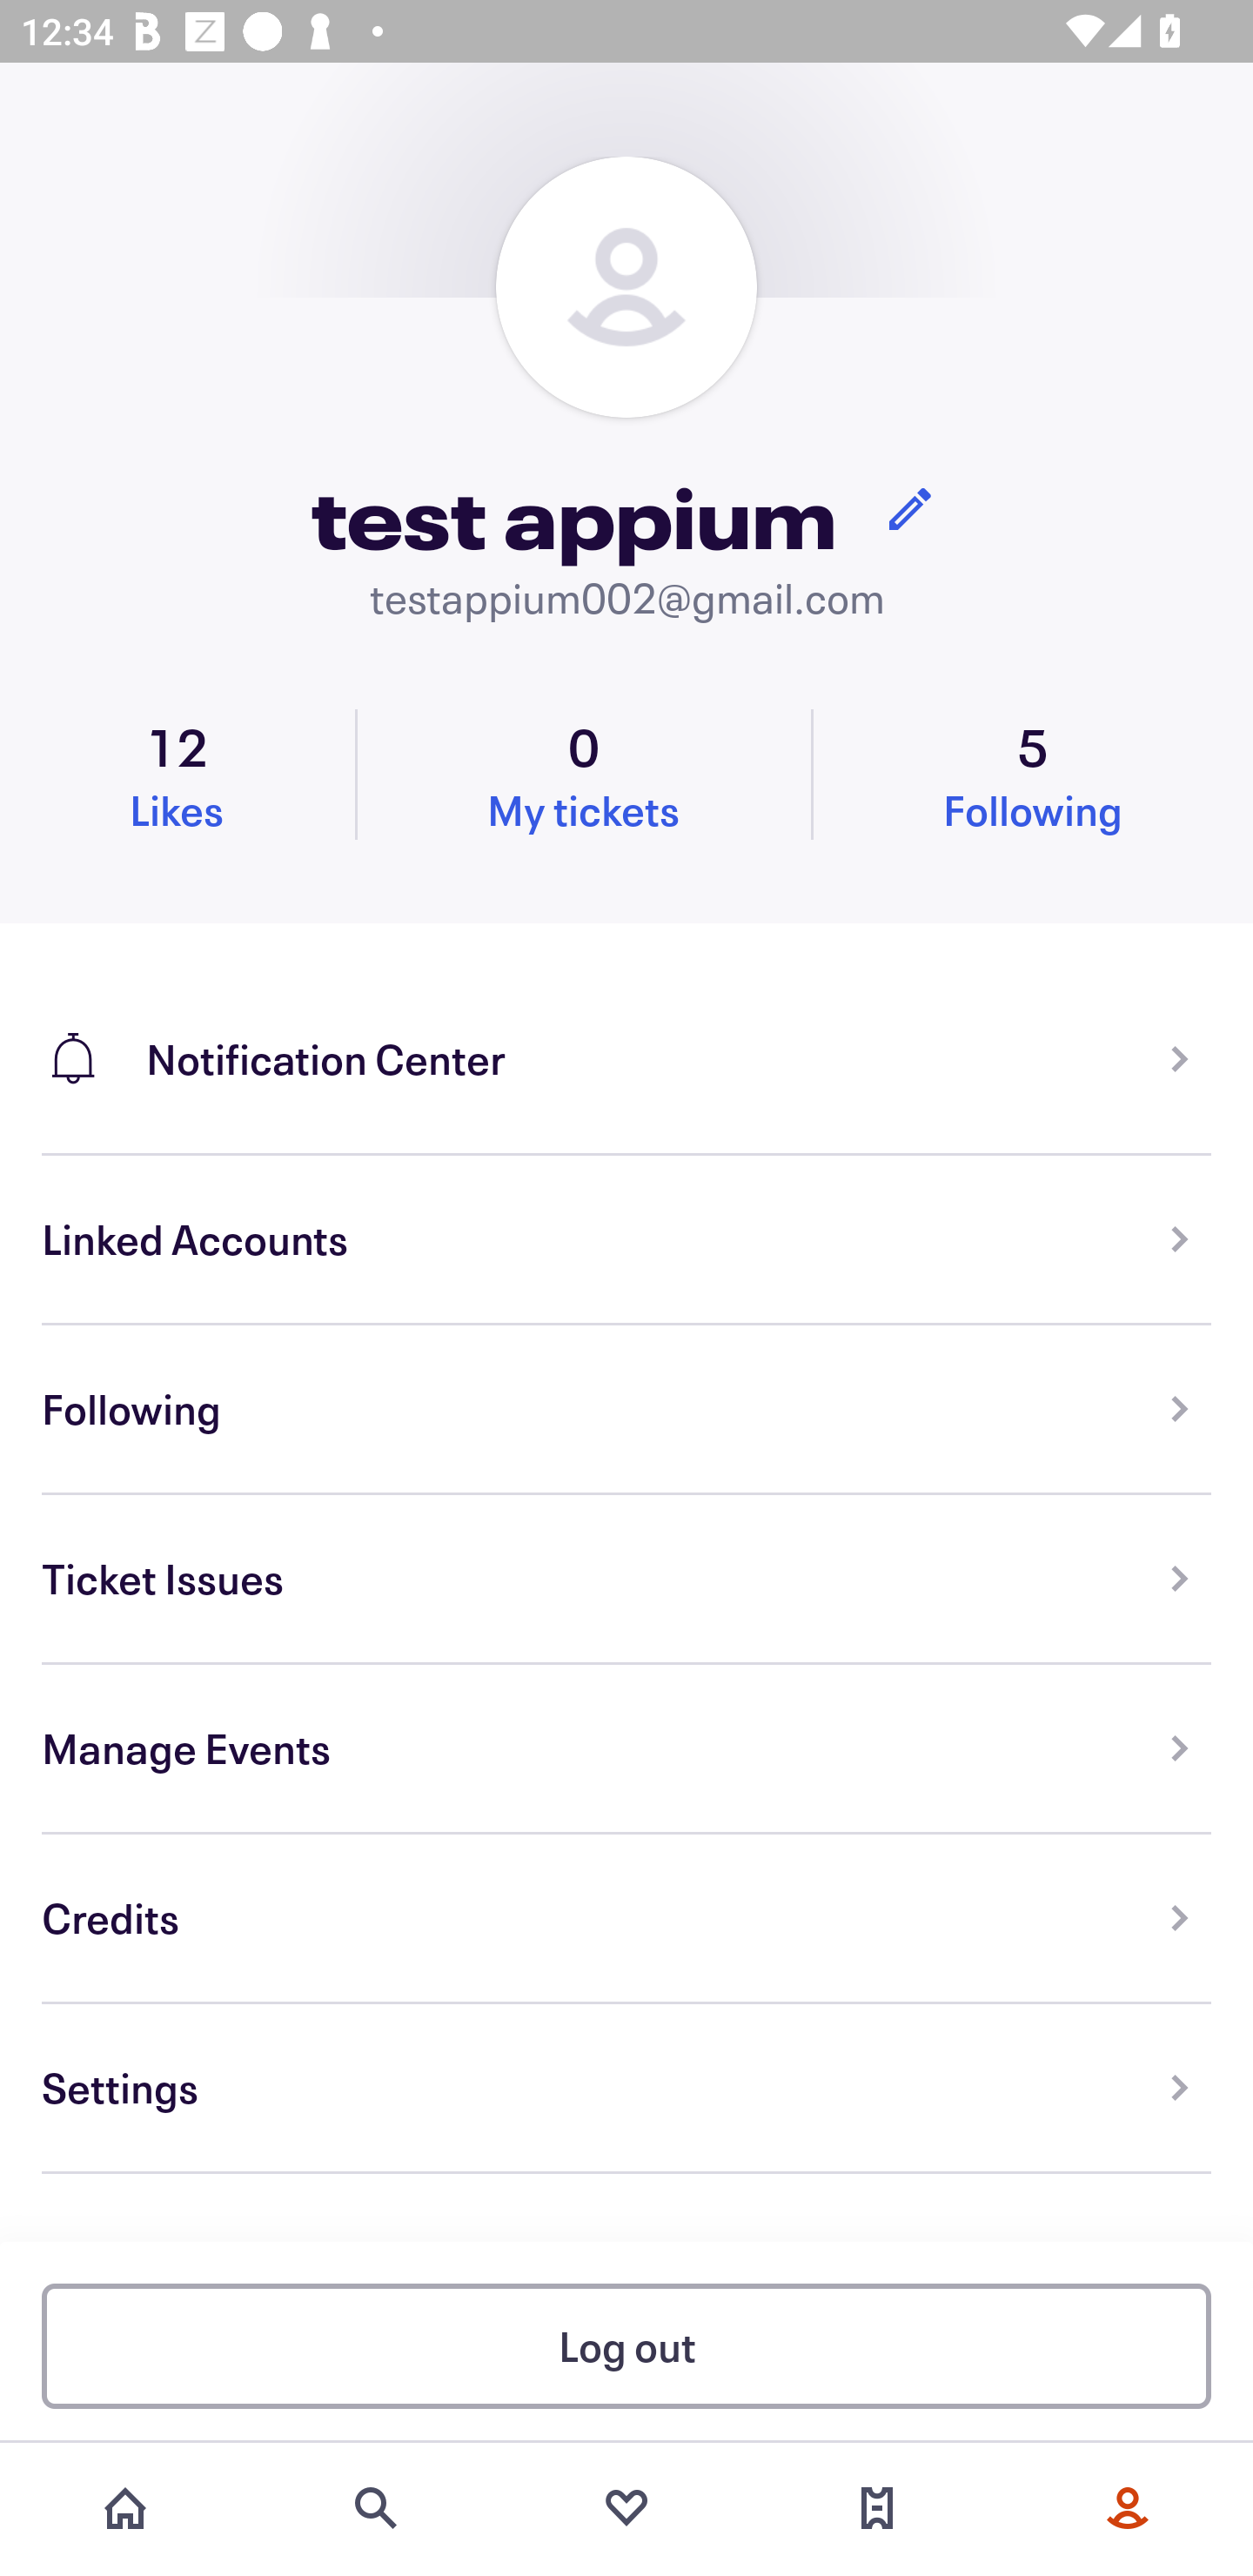 Image resolution: width=1253 pixels, height=2576 pixels. Describe the element at coordinates (626, 1410) in the screenshot. I see `Following` at that location.